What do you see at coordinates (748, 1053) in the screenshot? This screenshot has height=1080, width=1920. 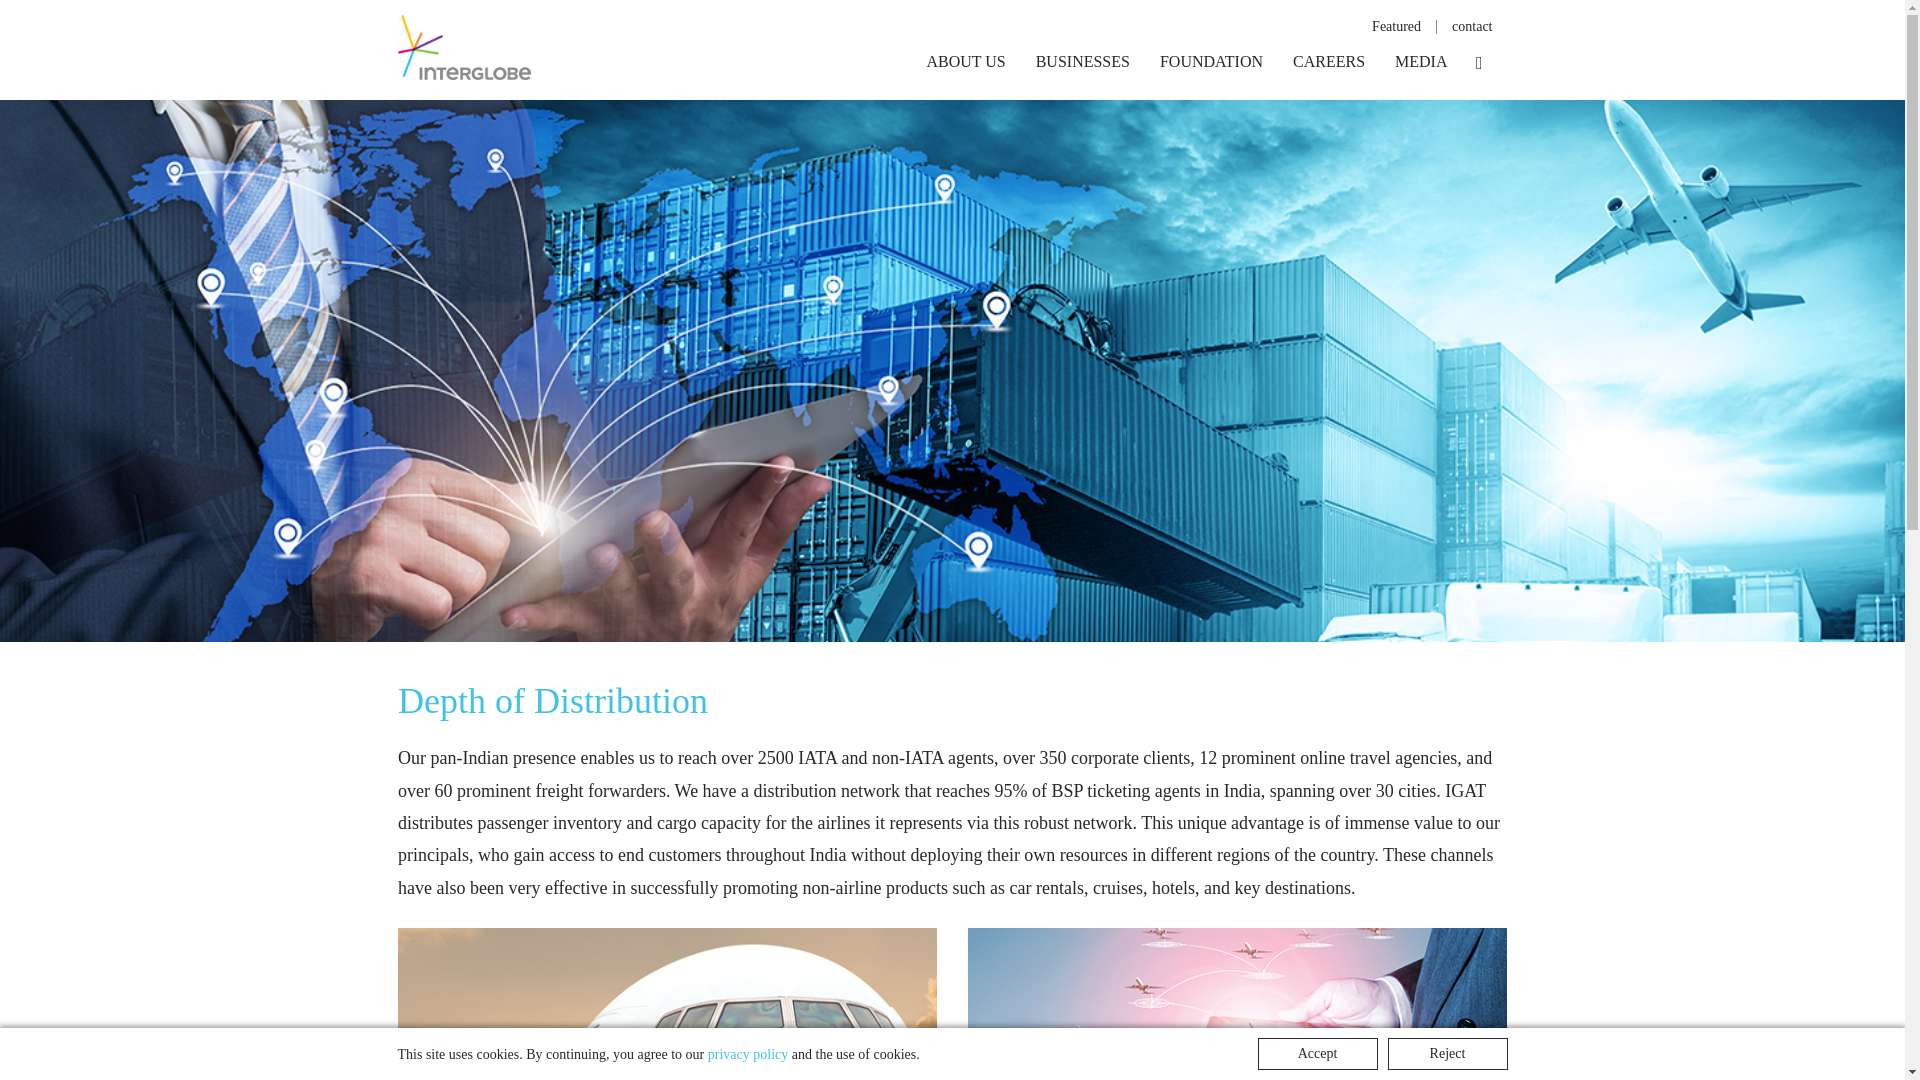 I see `privacy policy` at bounding box center [748, 1053].